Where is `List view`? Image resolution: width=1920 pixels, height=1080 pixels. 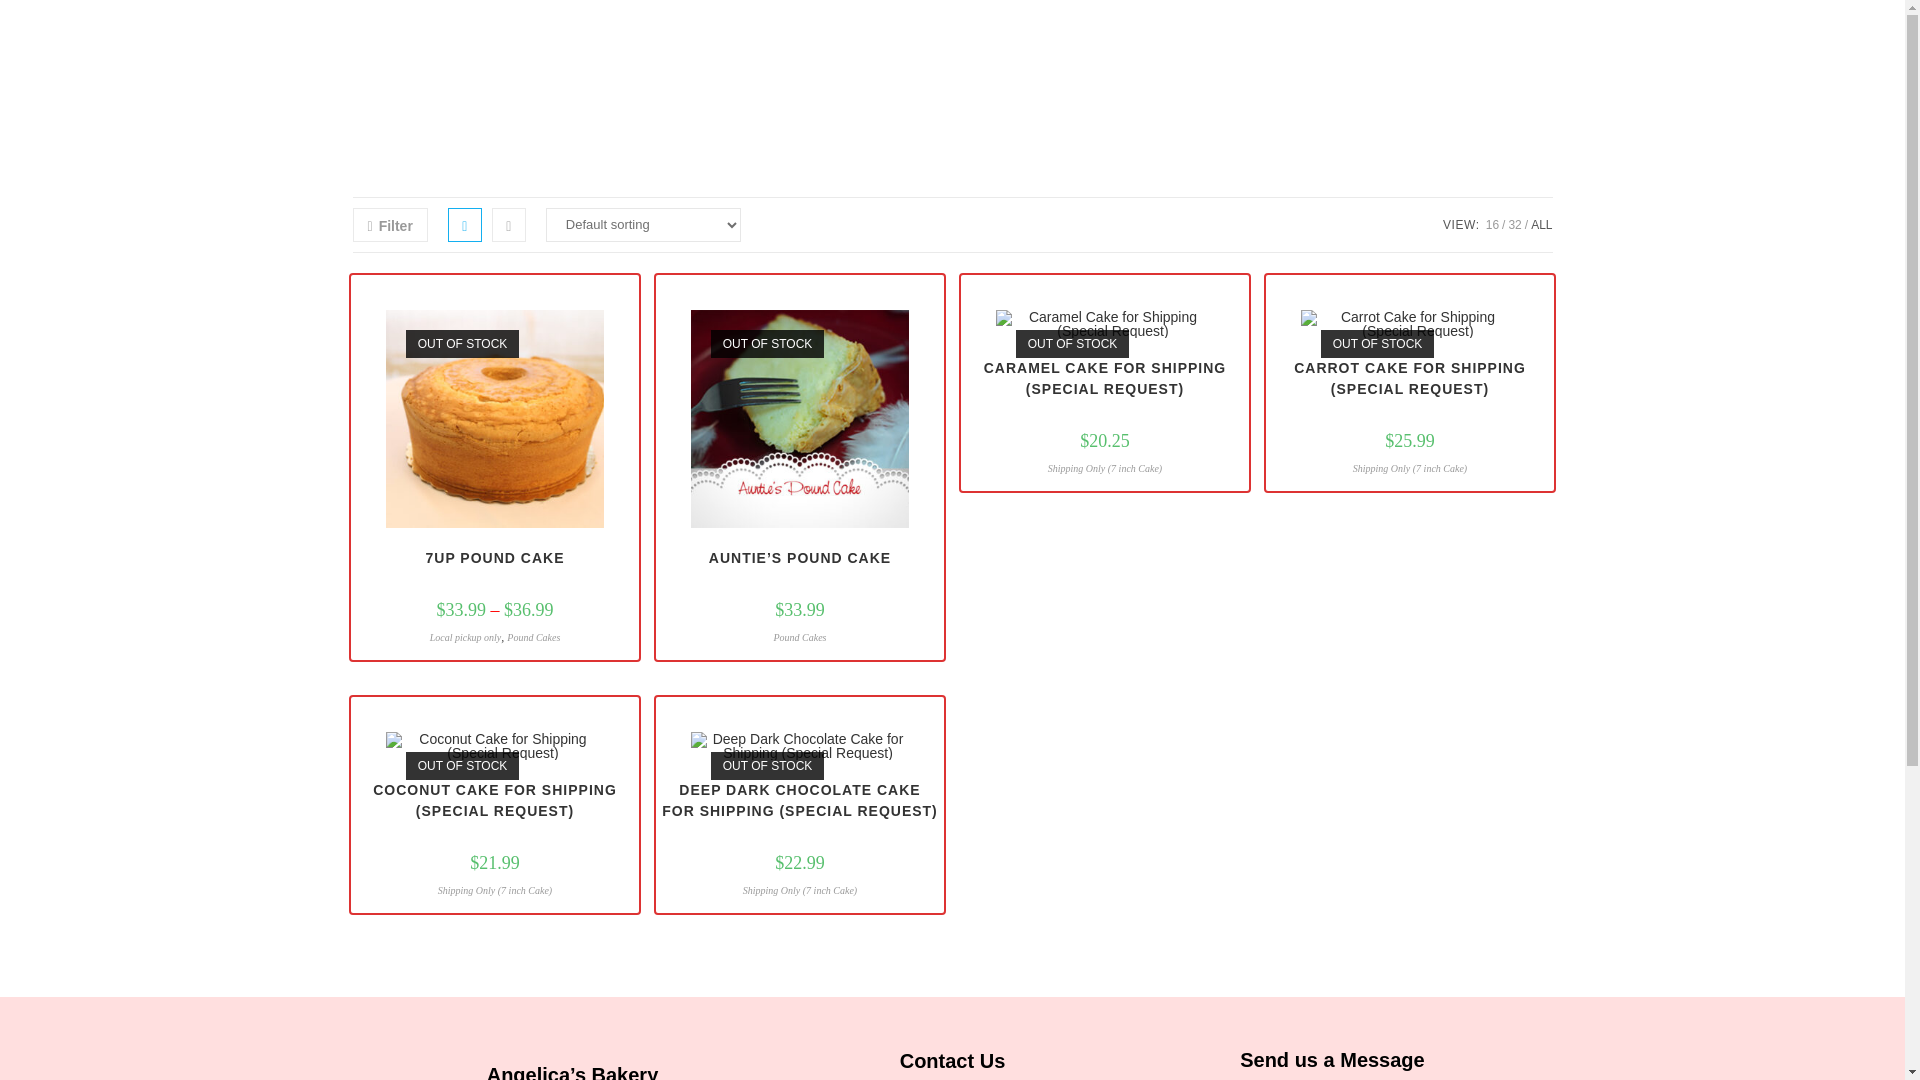
List view is located at coordinates (508, 224).